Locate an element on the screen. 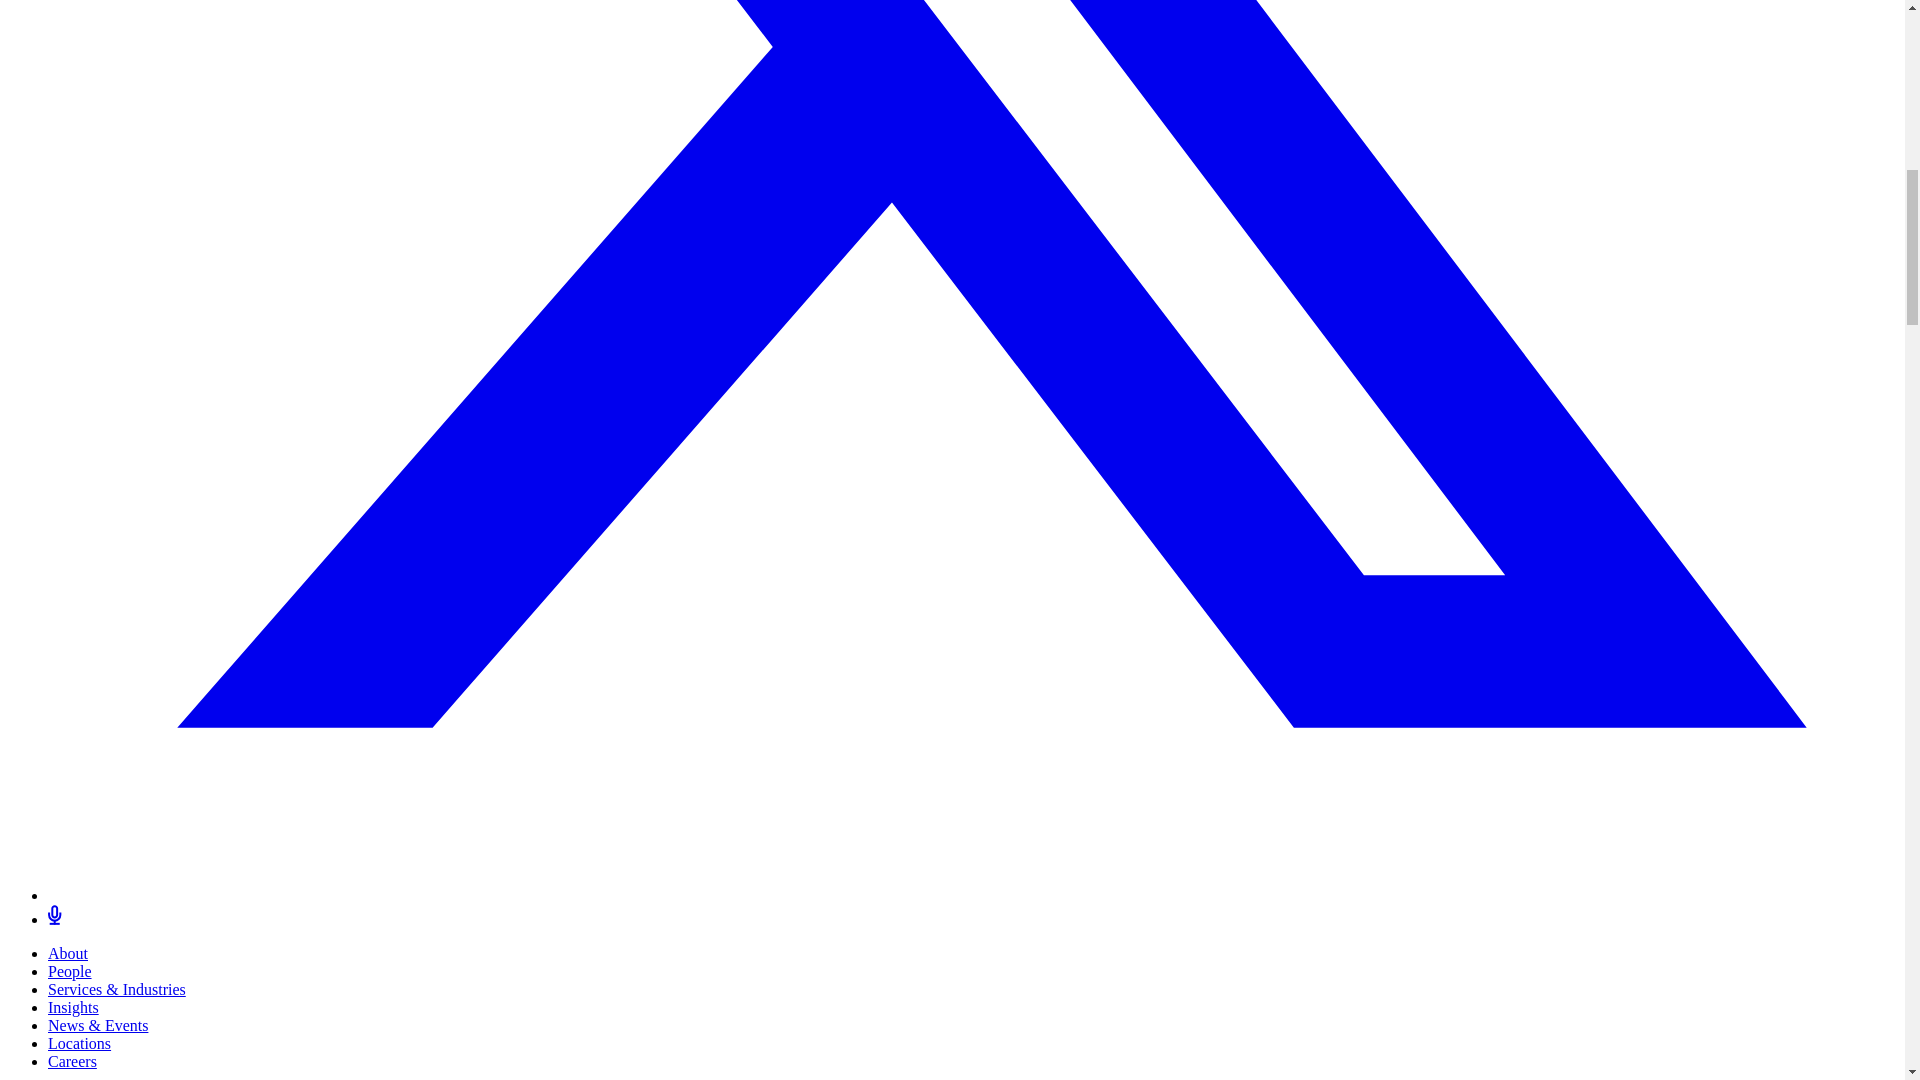 The image size is (1920, 1080). podcasts is located at coordinates (54, 919).